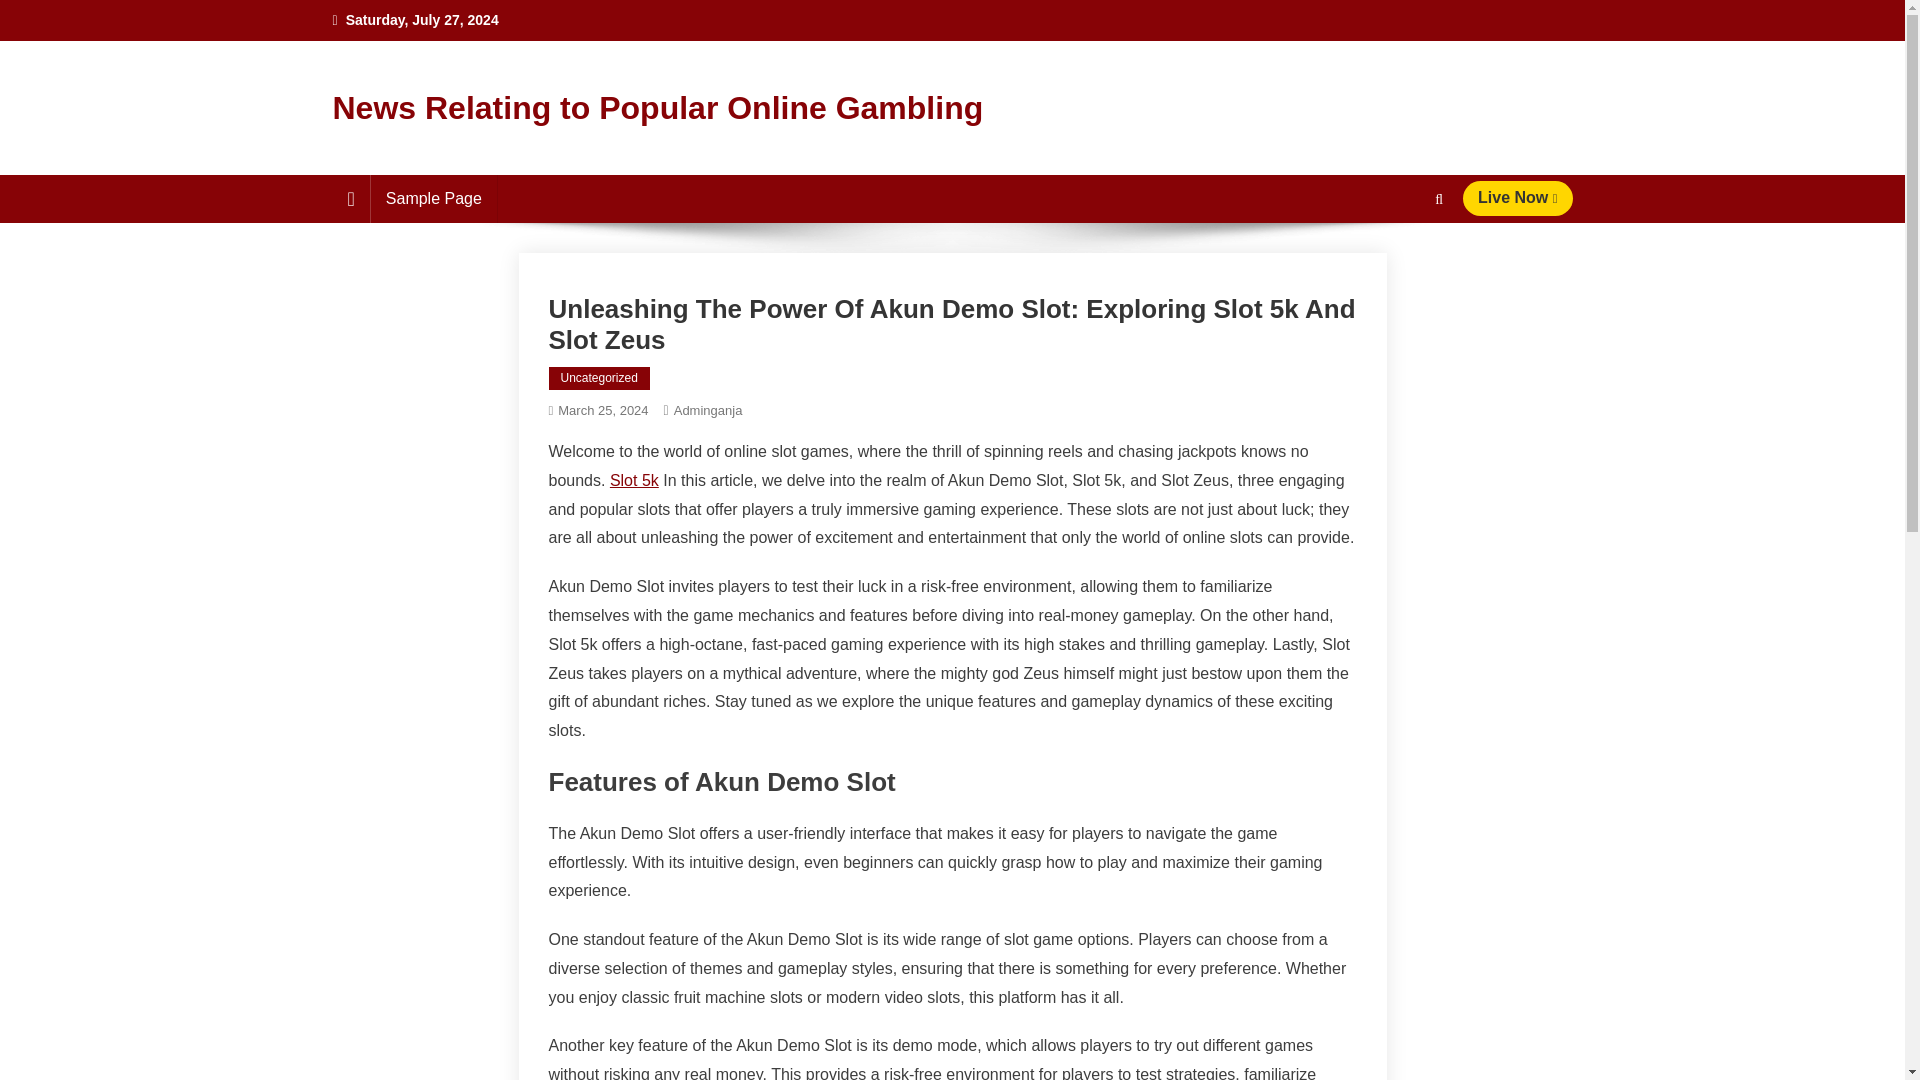 The height and width of the screenshot is (1080, 1920). What do you see at coordinates (1401, 272) in the screenshot?
I see `Search` at bounding box center [1401, 272].